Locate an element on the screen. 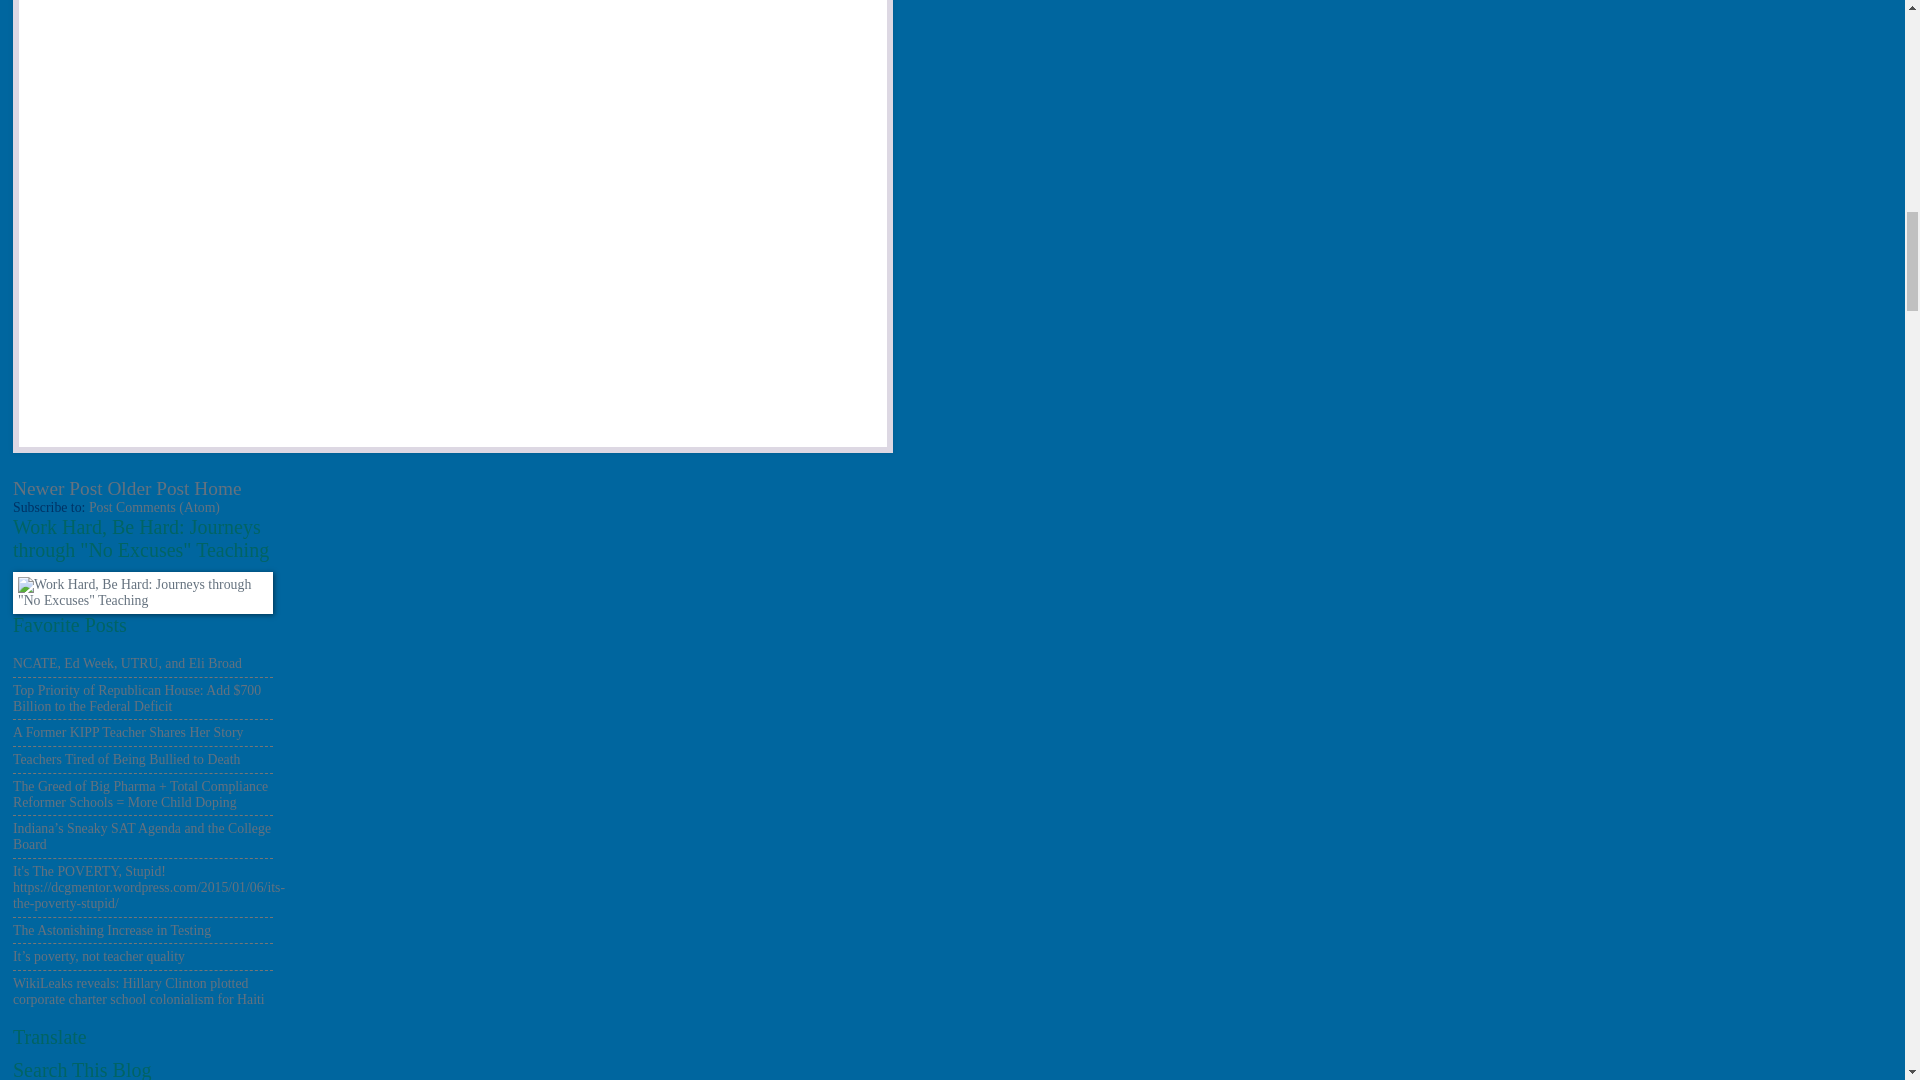  A Former KIPP Teacher Shares Her Story is located at coordinates (128, 732).